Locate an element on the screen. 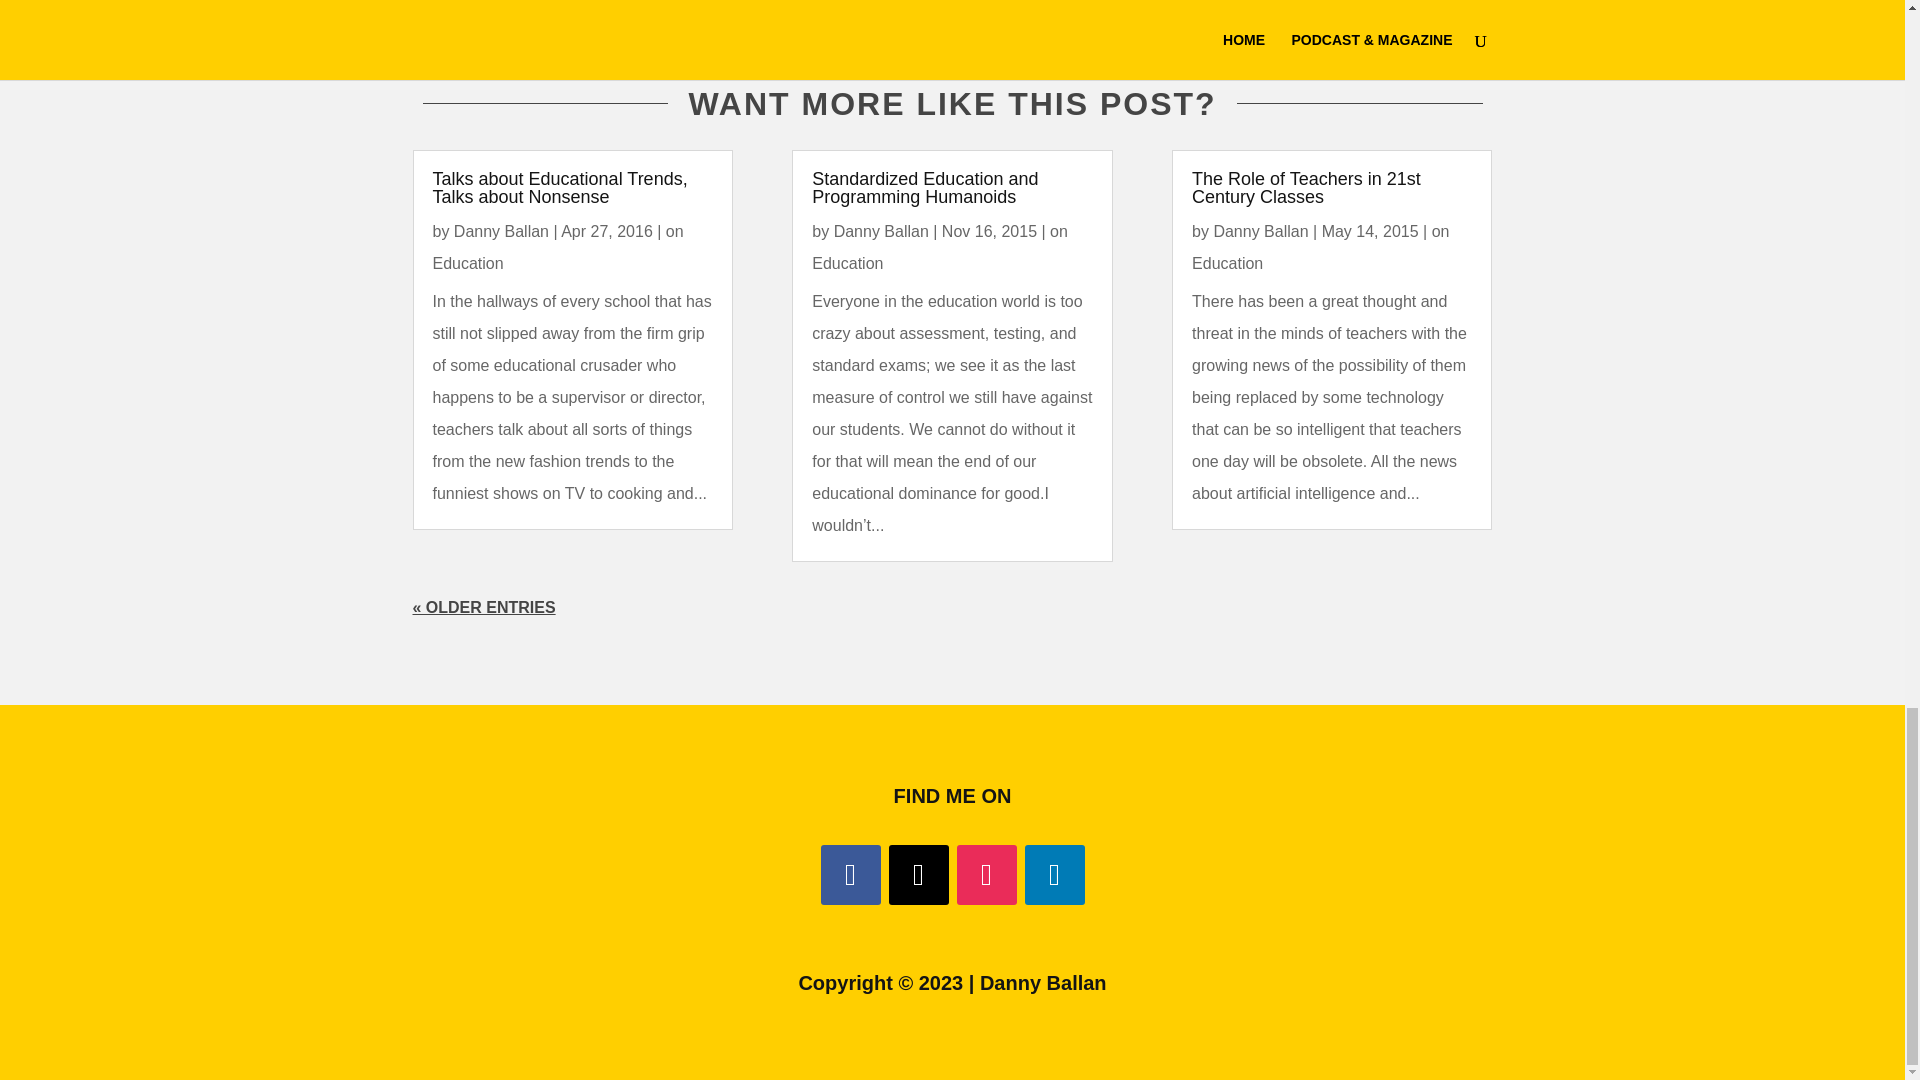  Standardized Education and Programming Humanoids is located at coordinates (925, 188).